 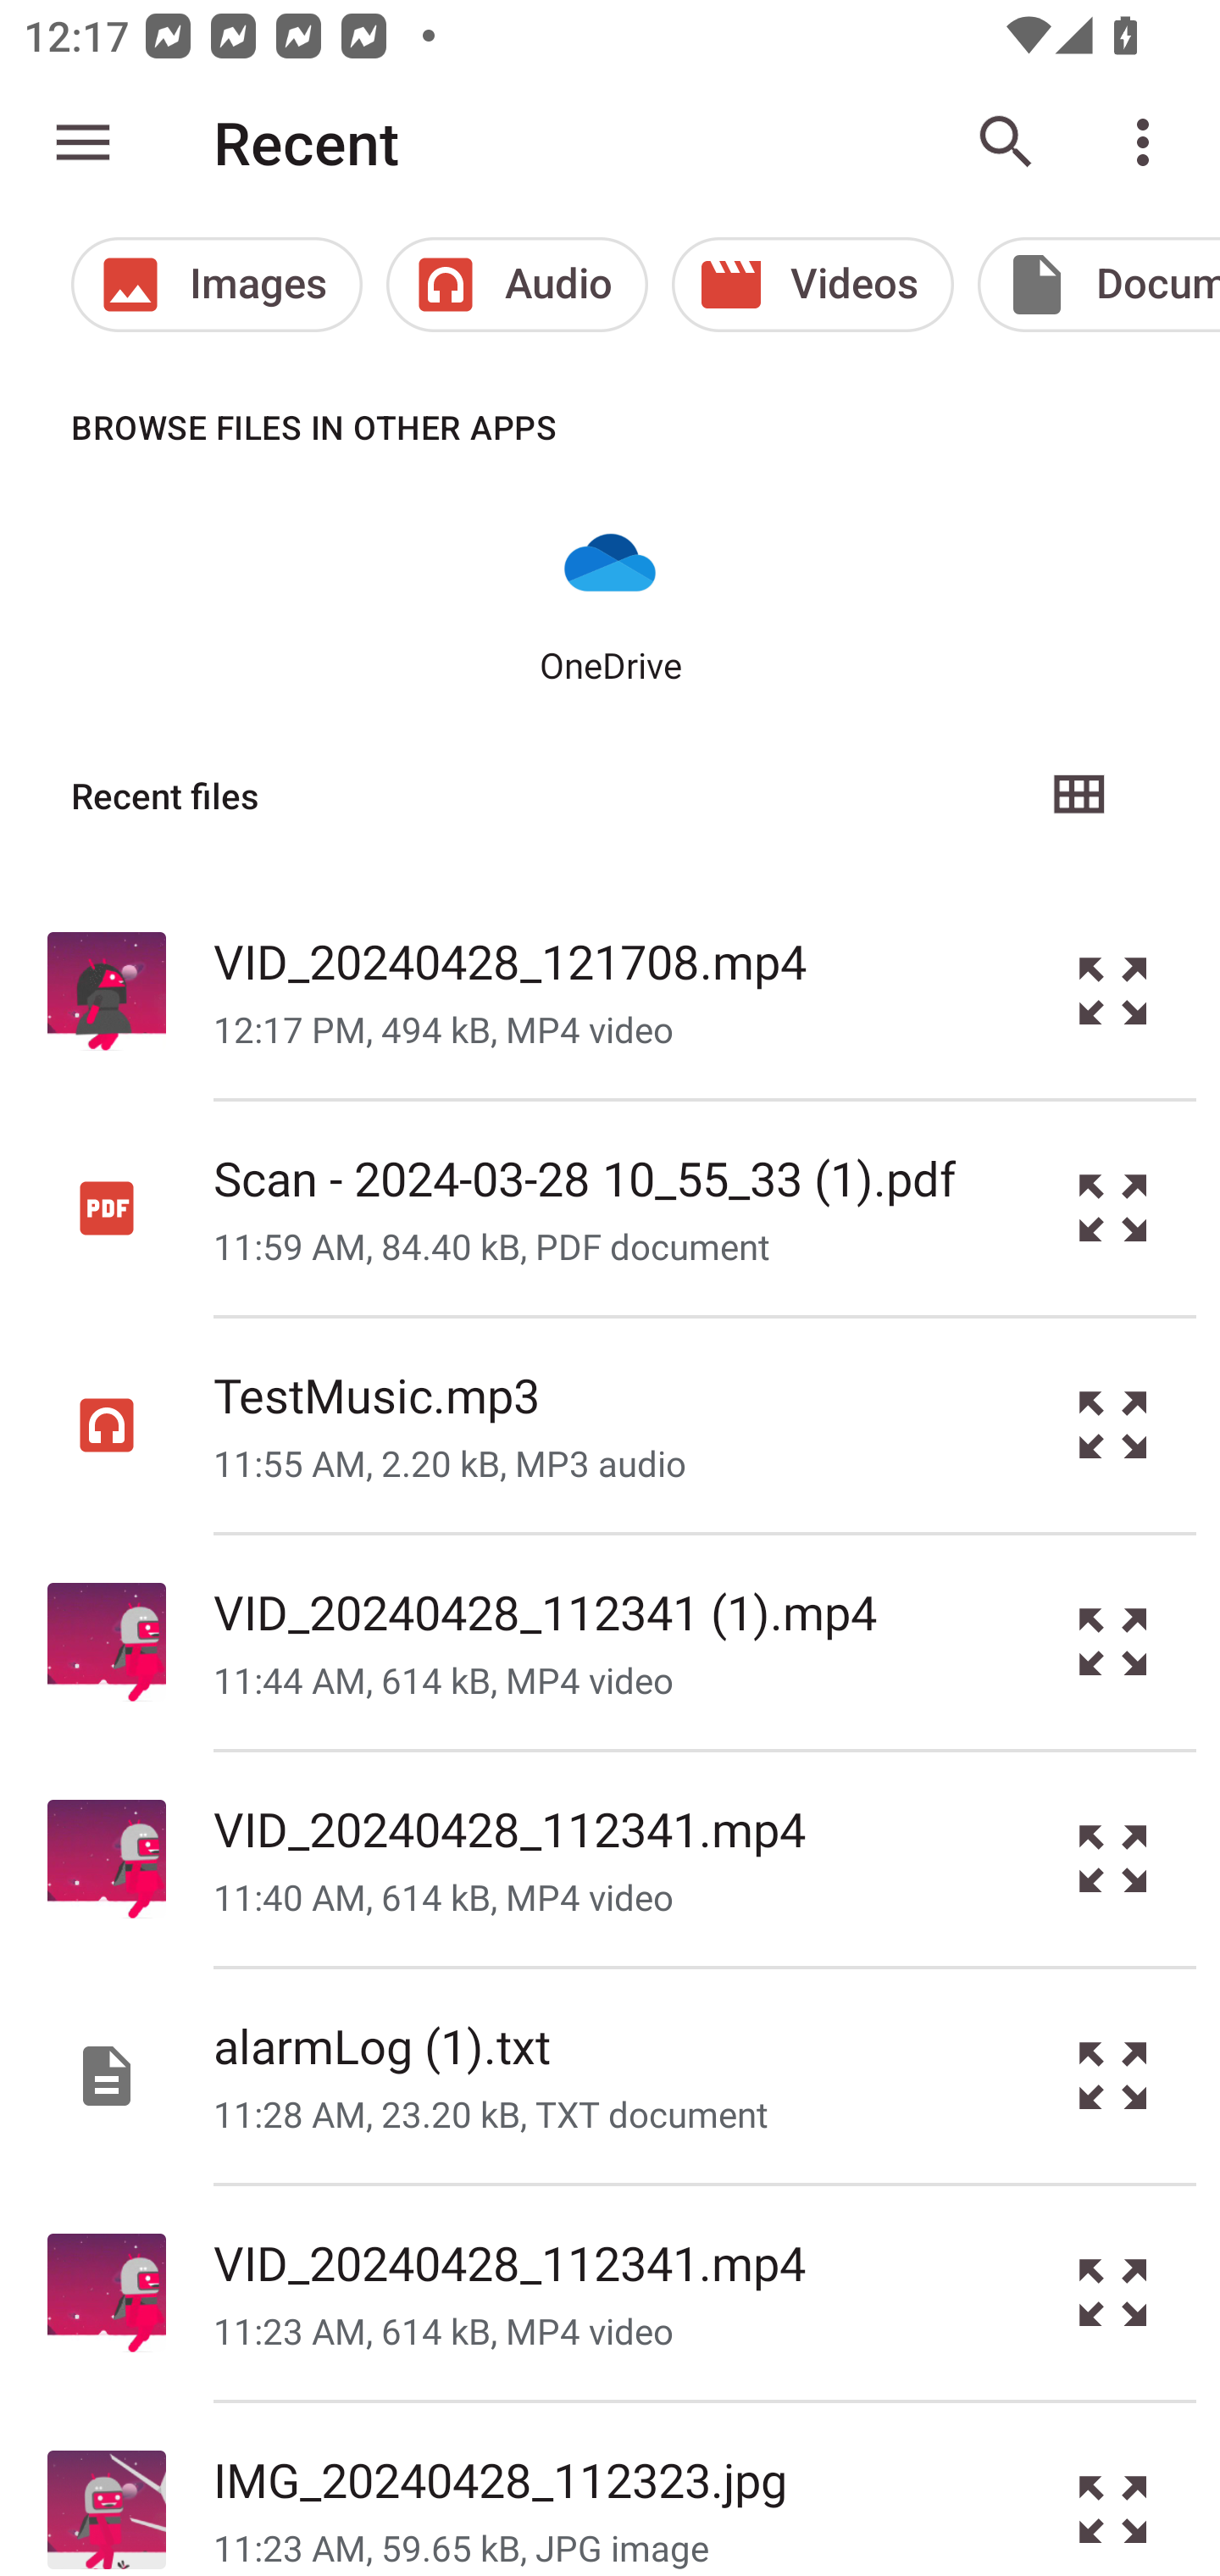 I want to click on Preview the file VID_20240428_112341.mp4, so click(x=1113, y=1858).